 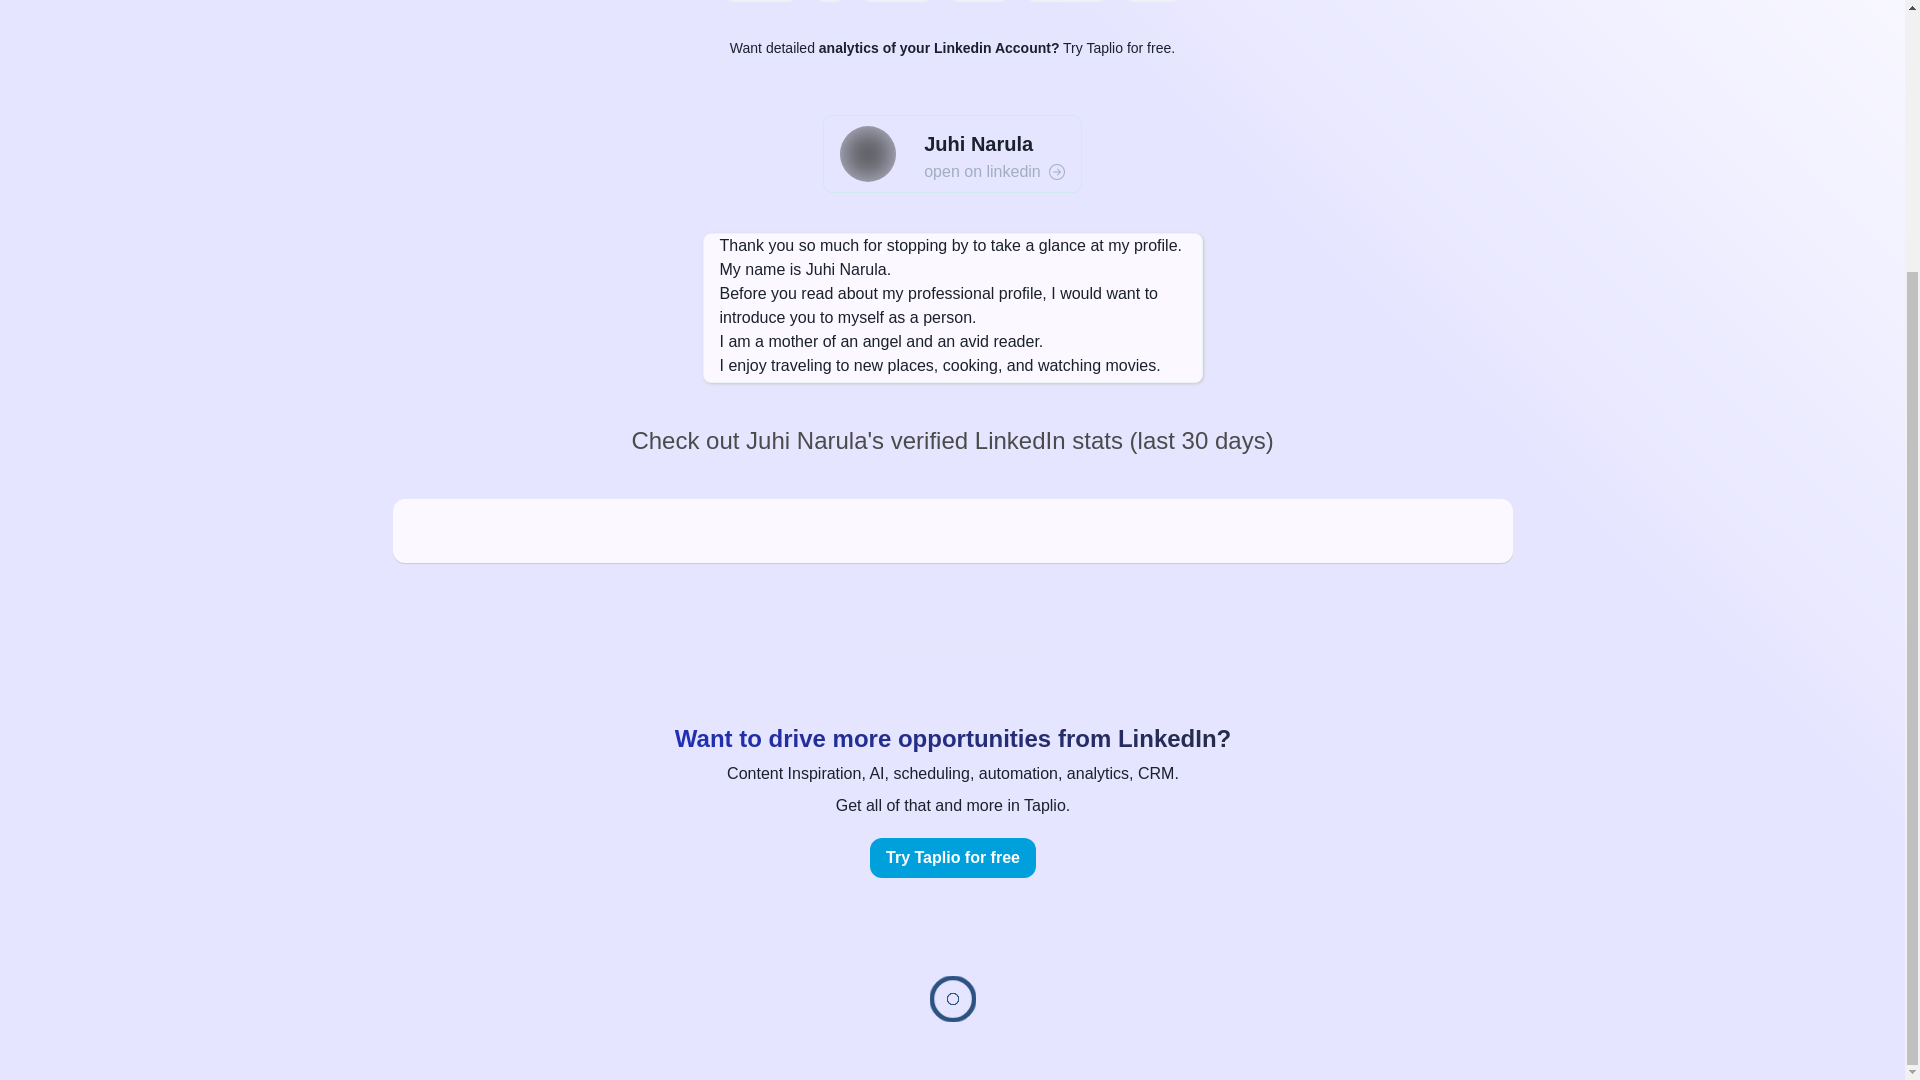 I want to click on Try Taplio for free, so click(x=952, y=858).